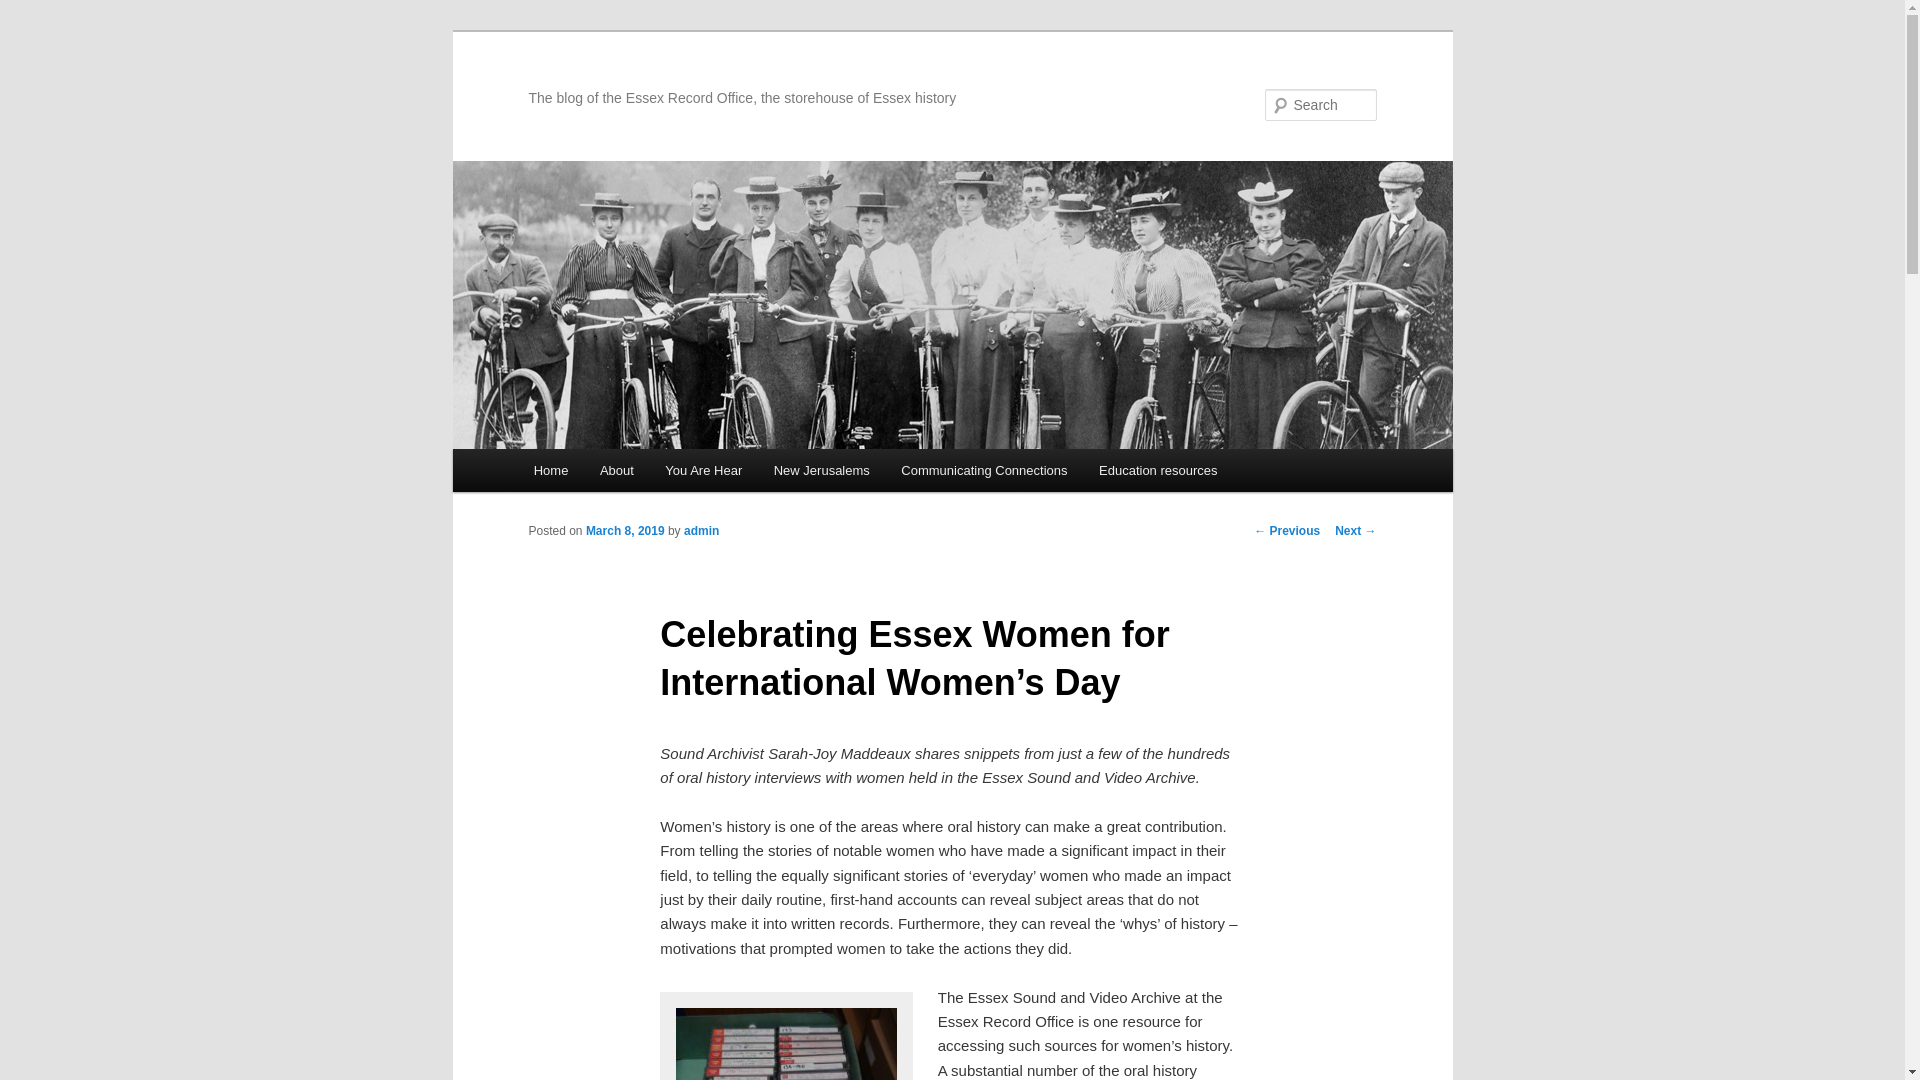  I want to click on Education resources, so click(1157, 470).